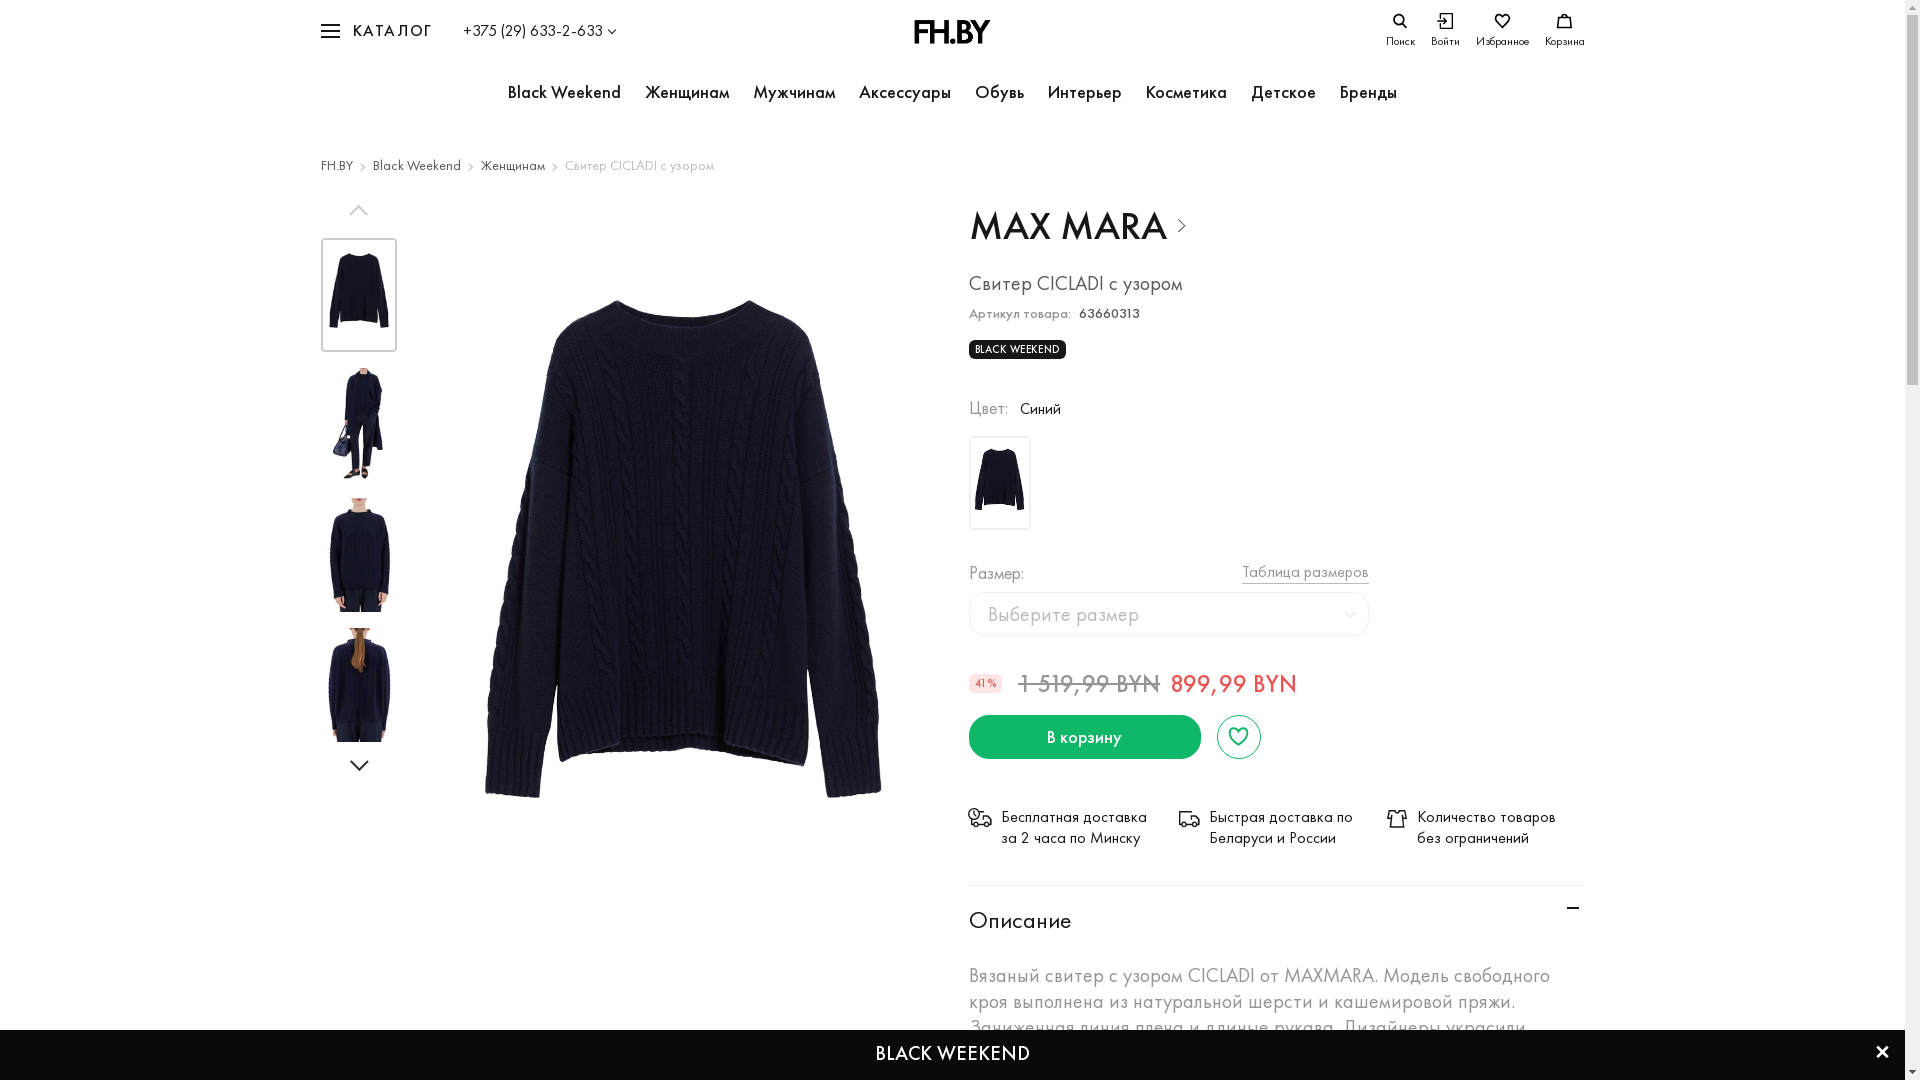 This screenshot has height=1080, width=1920. Describe the element at coordinates (952, 1053) in the screenshot. I see `BLACK WEEKEND` at that location.